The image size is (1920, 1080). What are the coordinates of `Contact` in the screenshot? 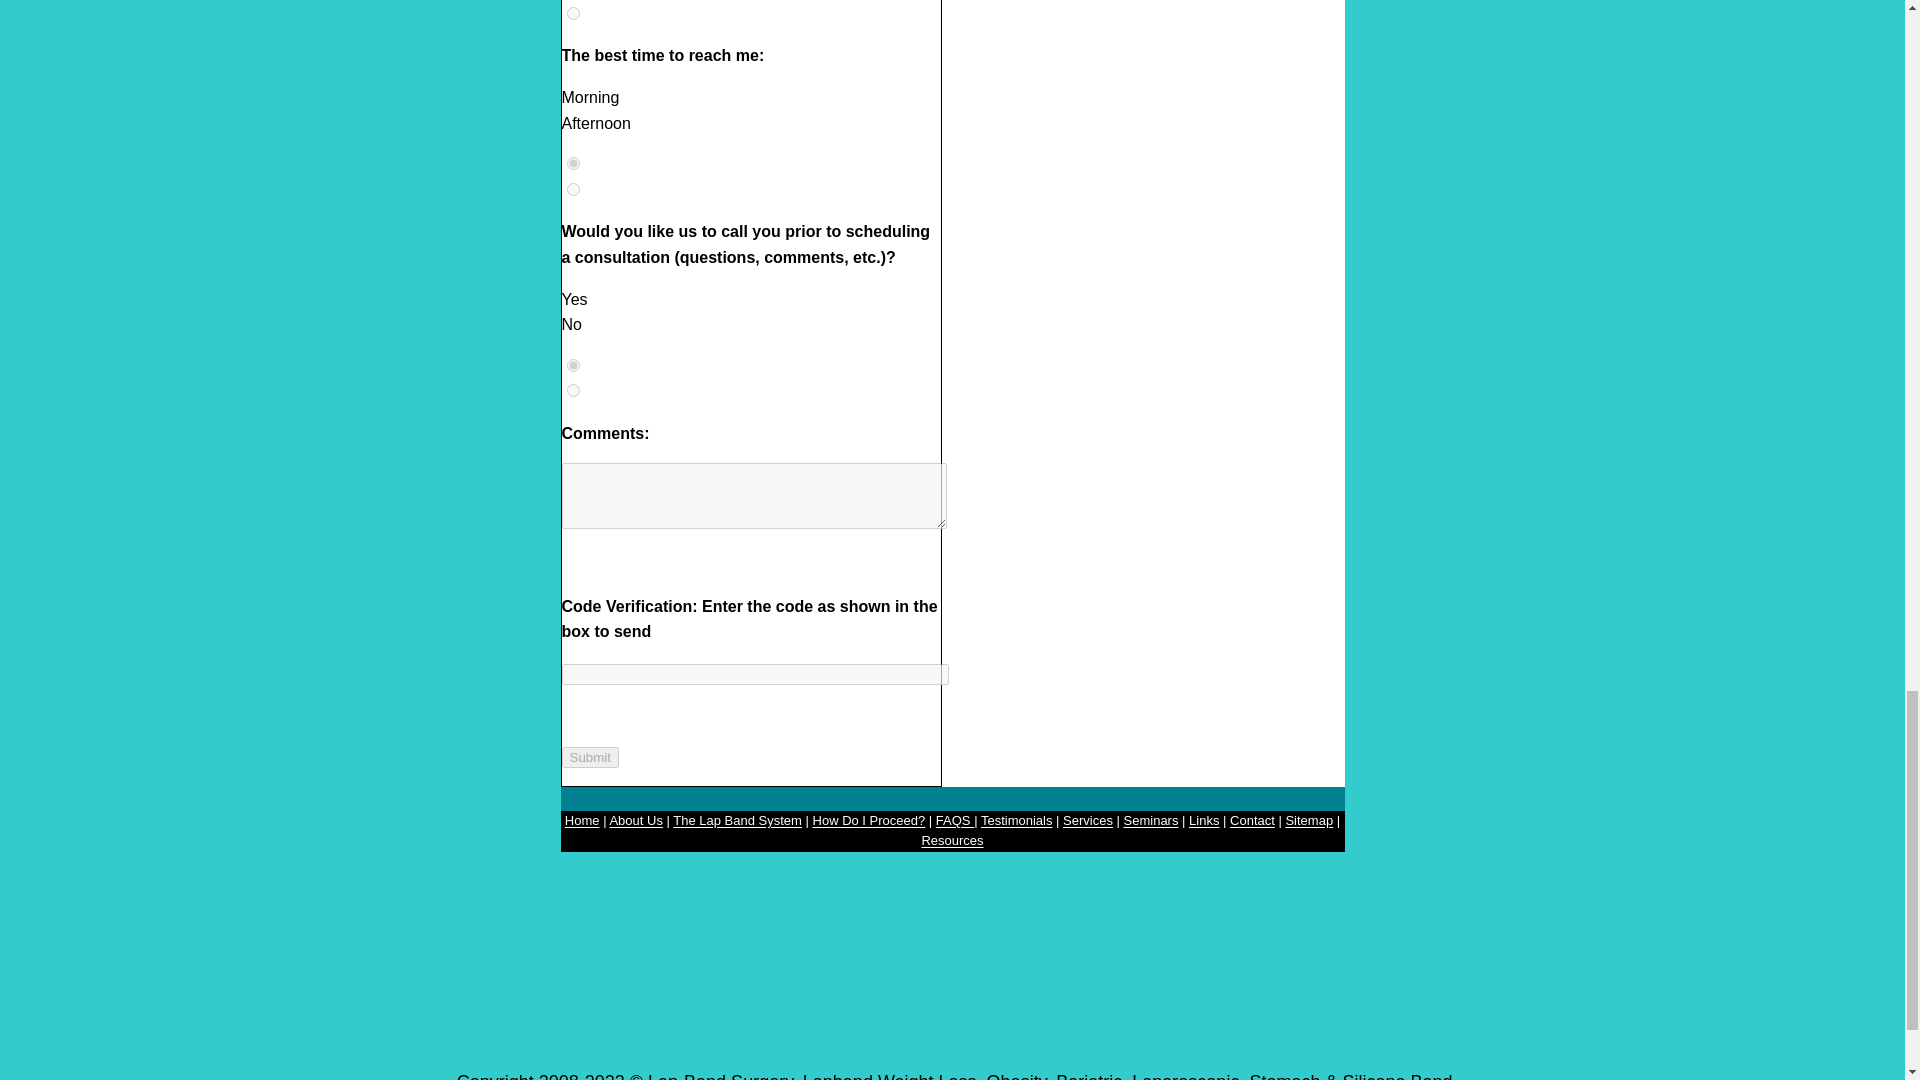 It's located at (1252, 820).